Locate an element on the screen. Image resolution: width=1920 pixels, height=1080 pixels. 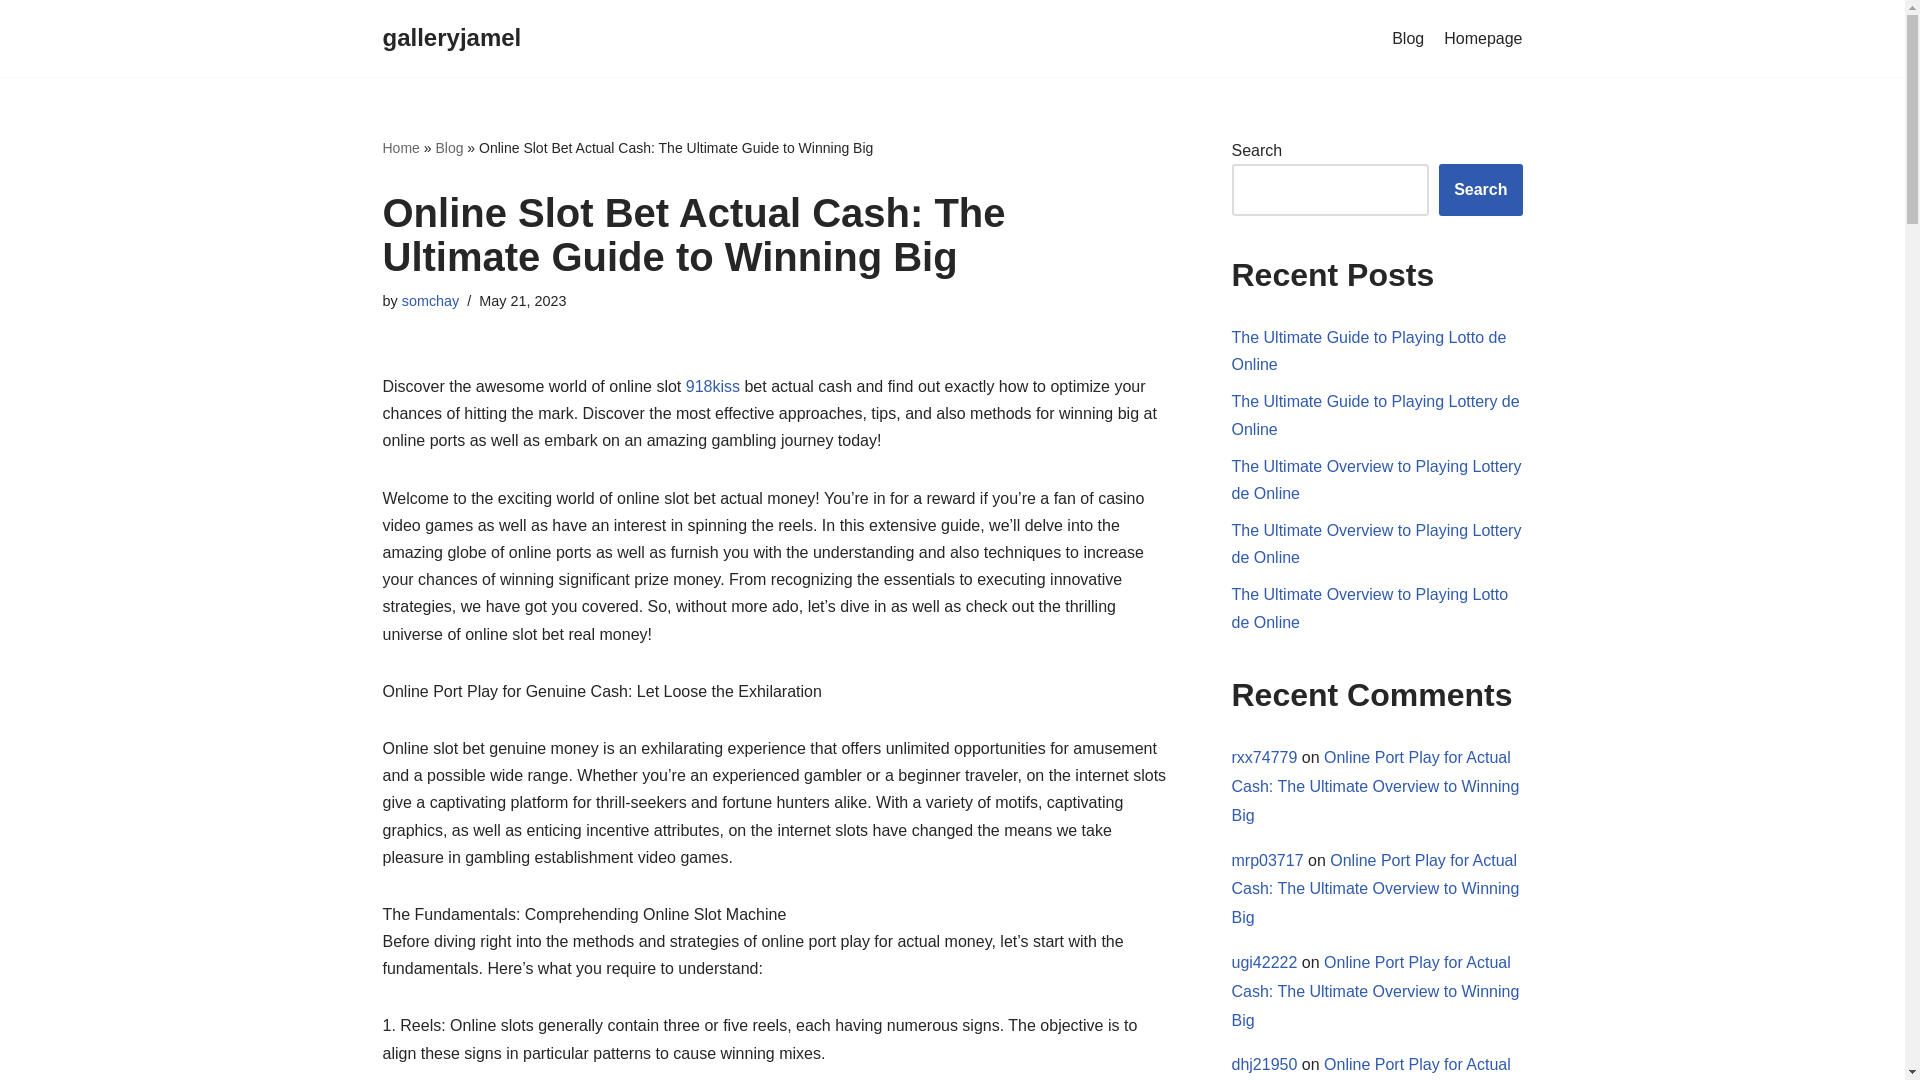
918kiss is located at coordinates (712, 386).